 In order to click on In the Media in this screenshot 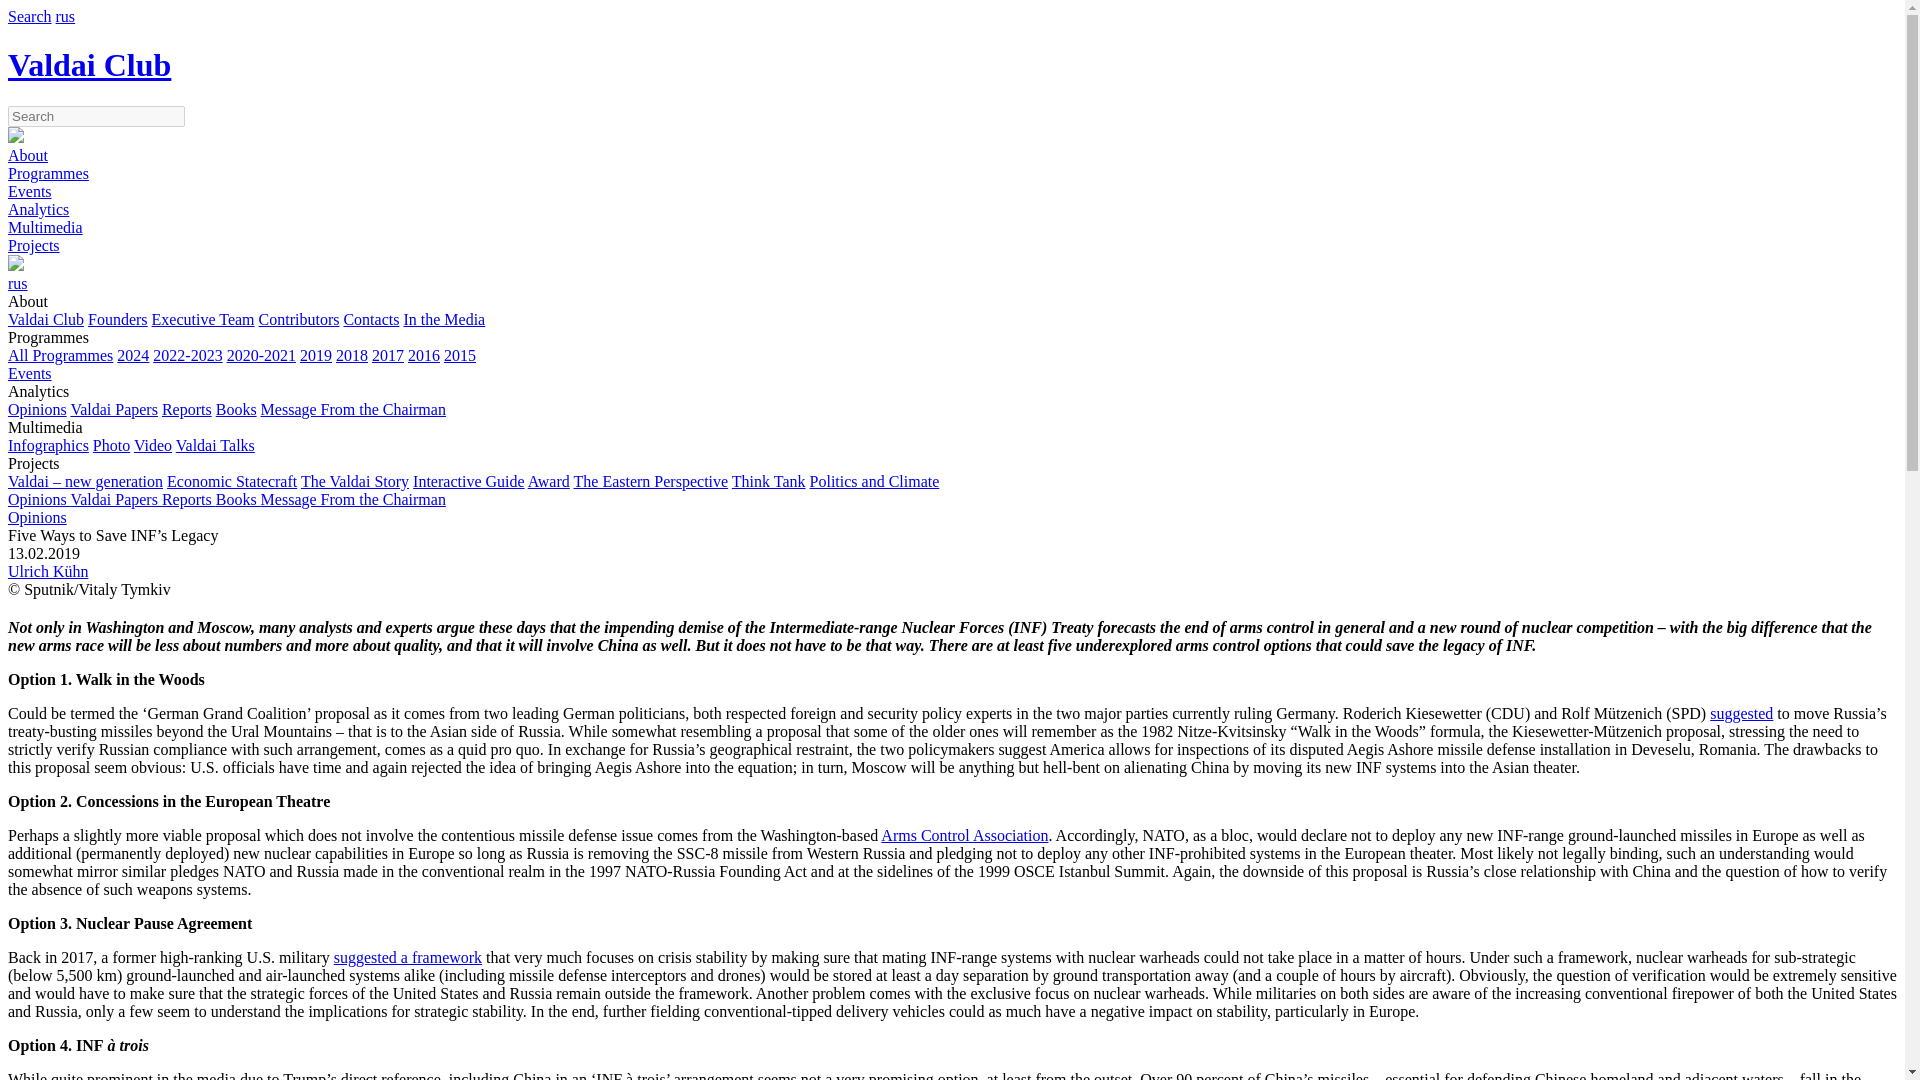, I will do `click(444, 320)`.